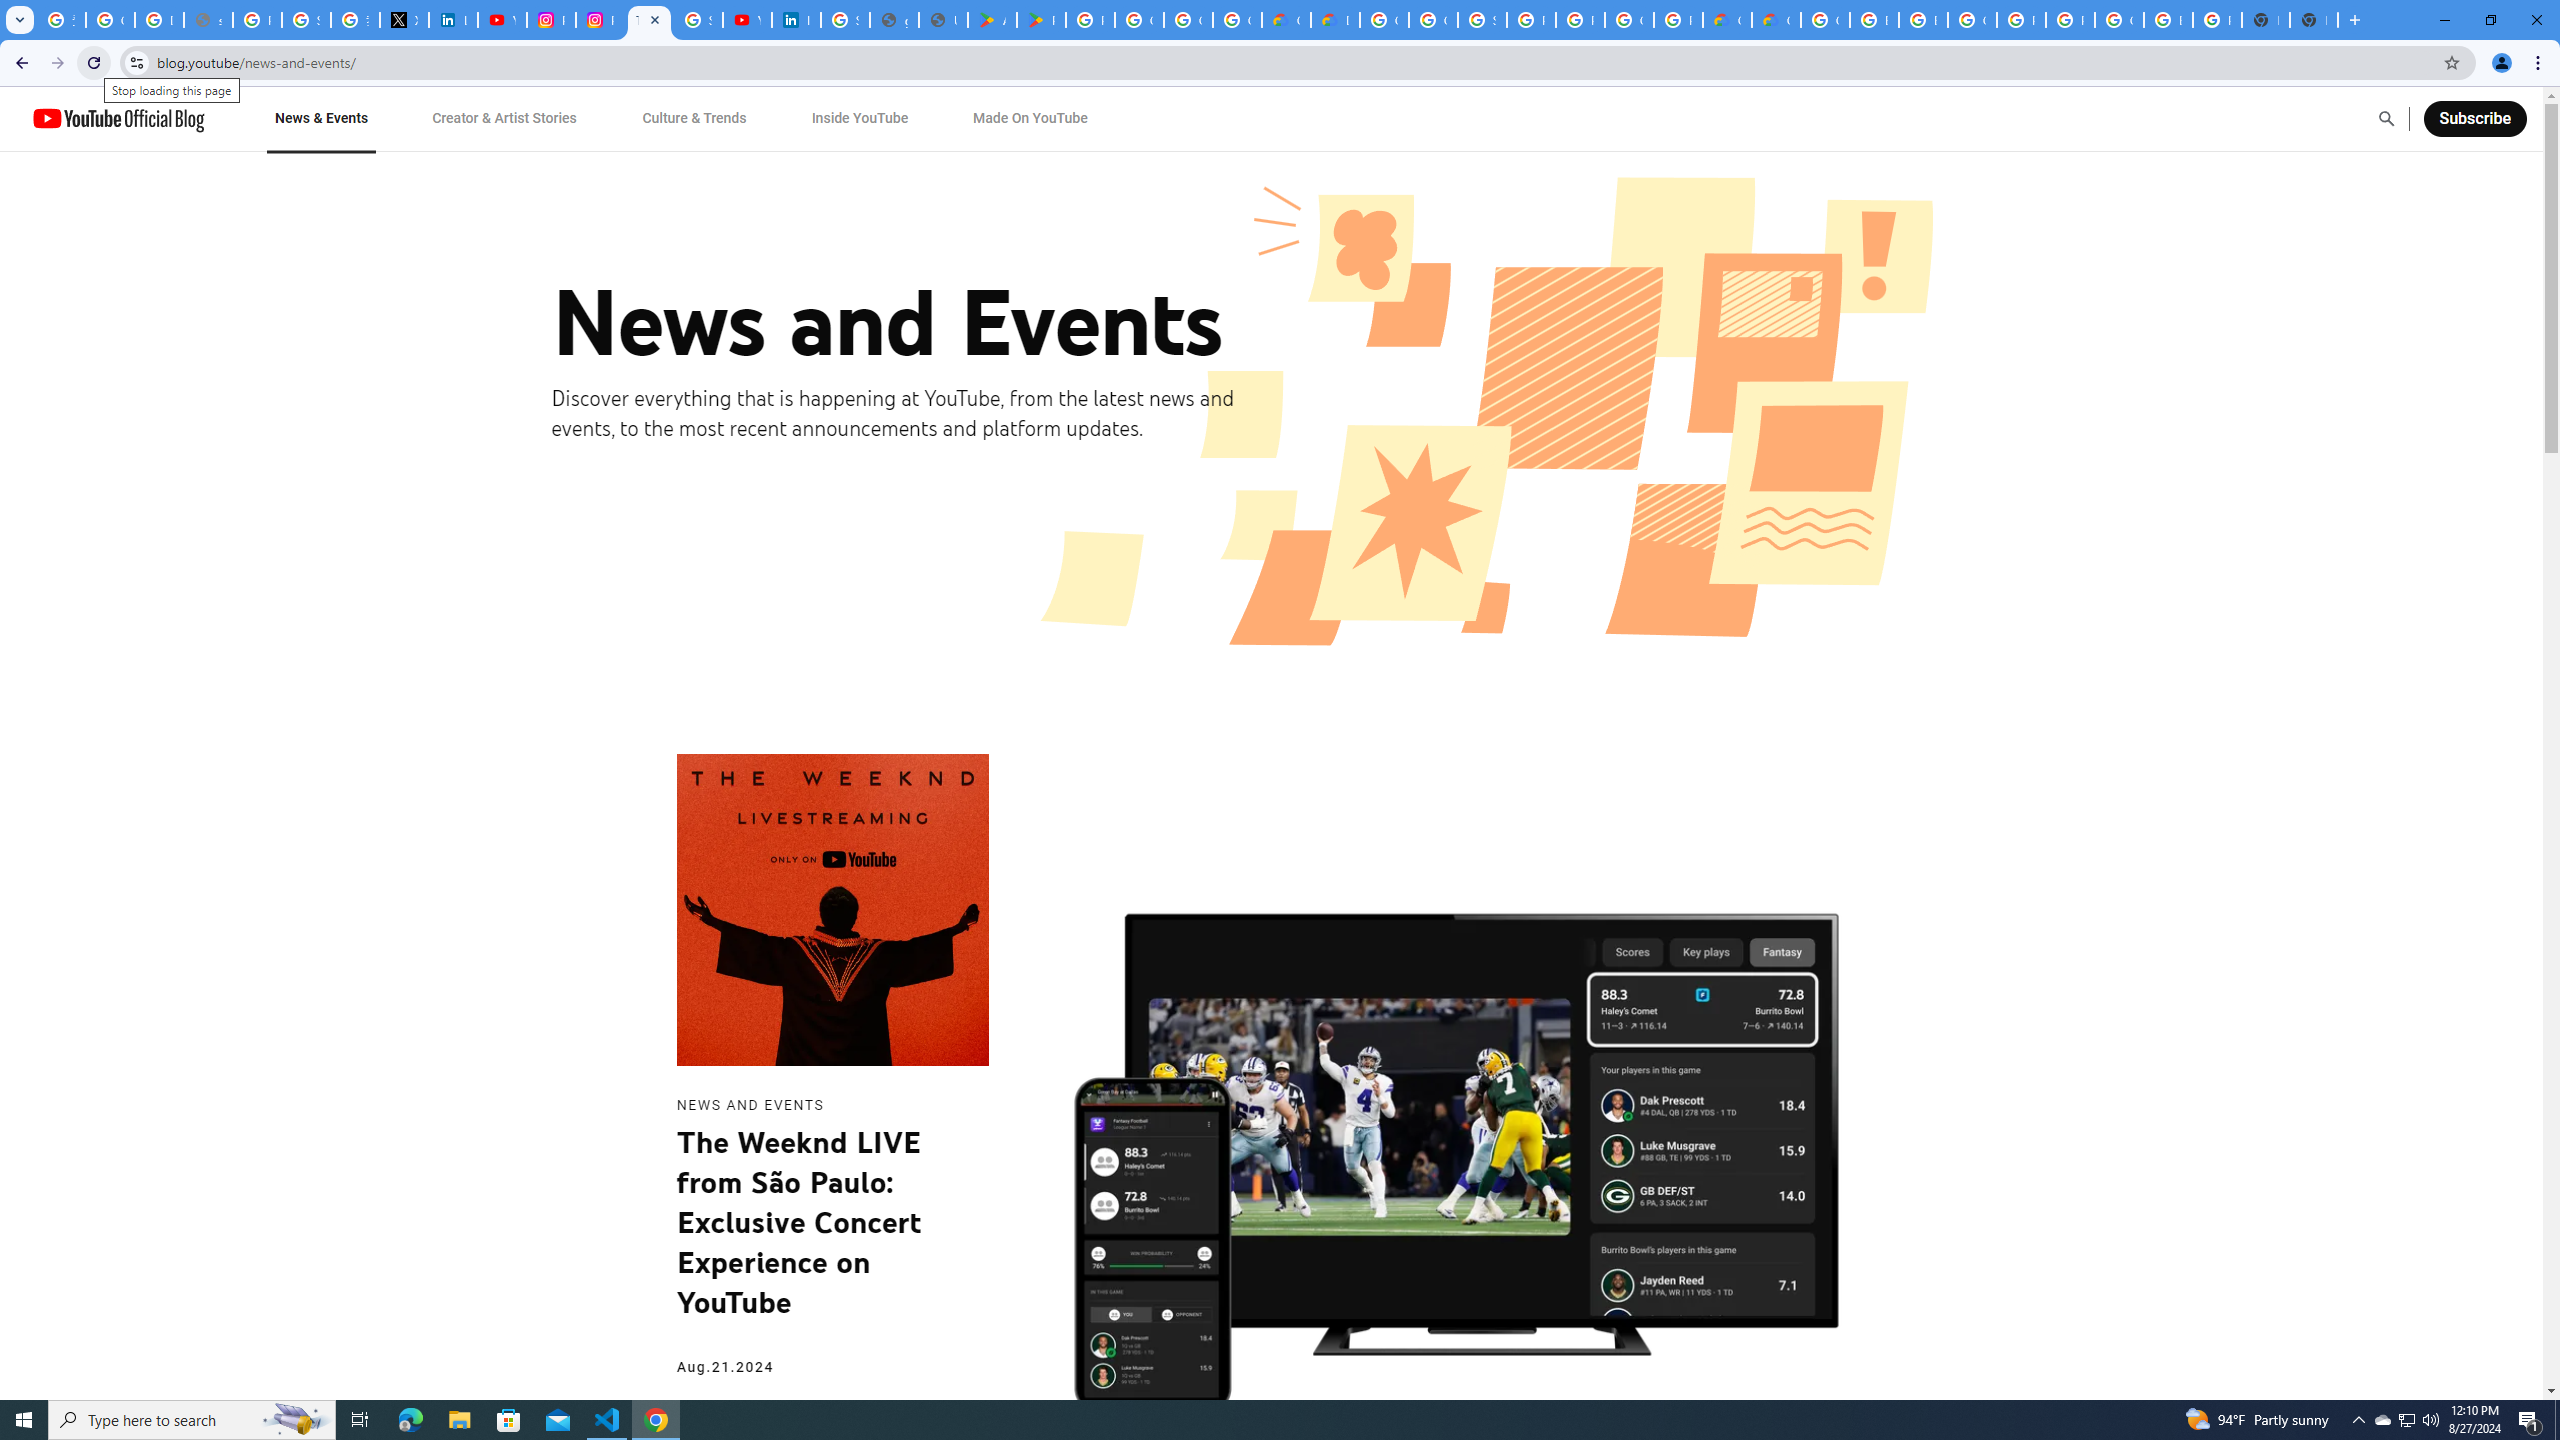 Image resolution: width=2560 pixels, height=1440 pixels. I want to click on Open Search, so click(2386, 118).